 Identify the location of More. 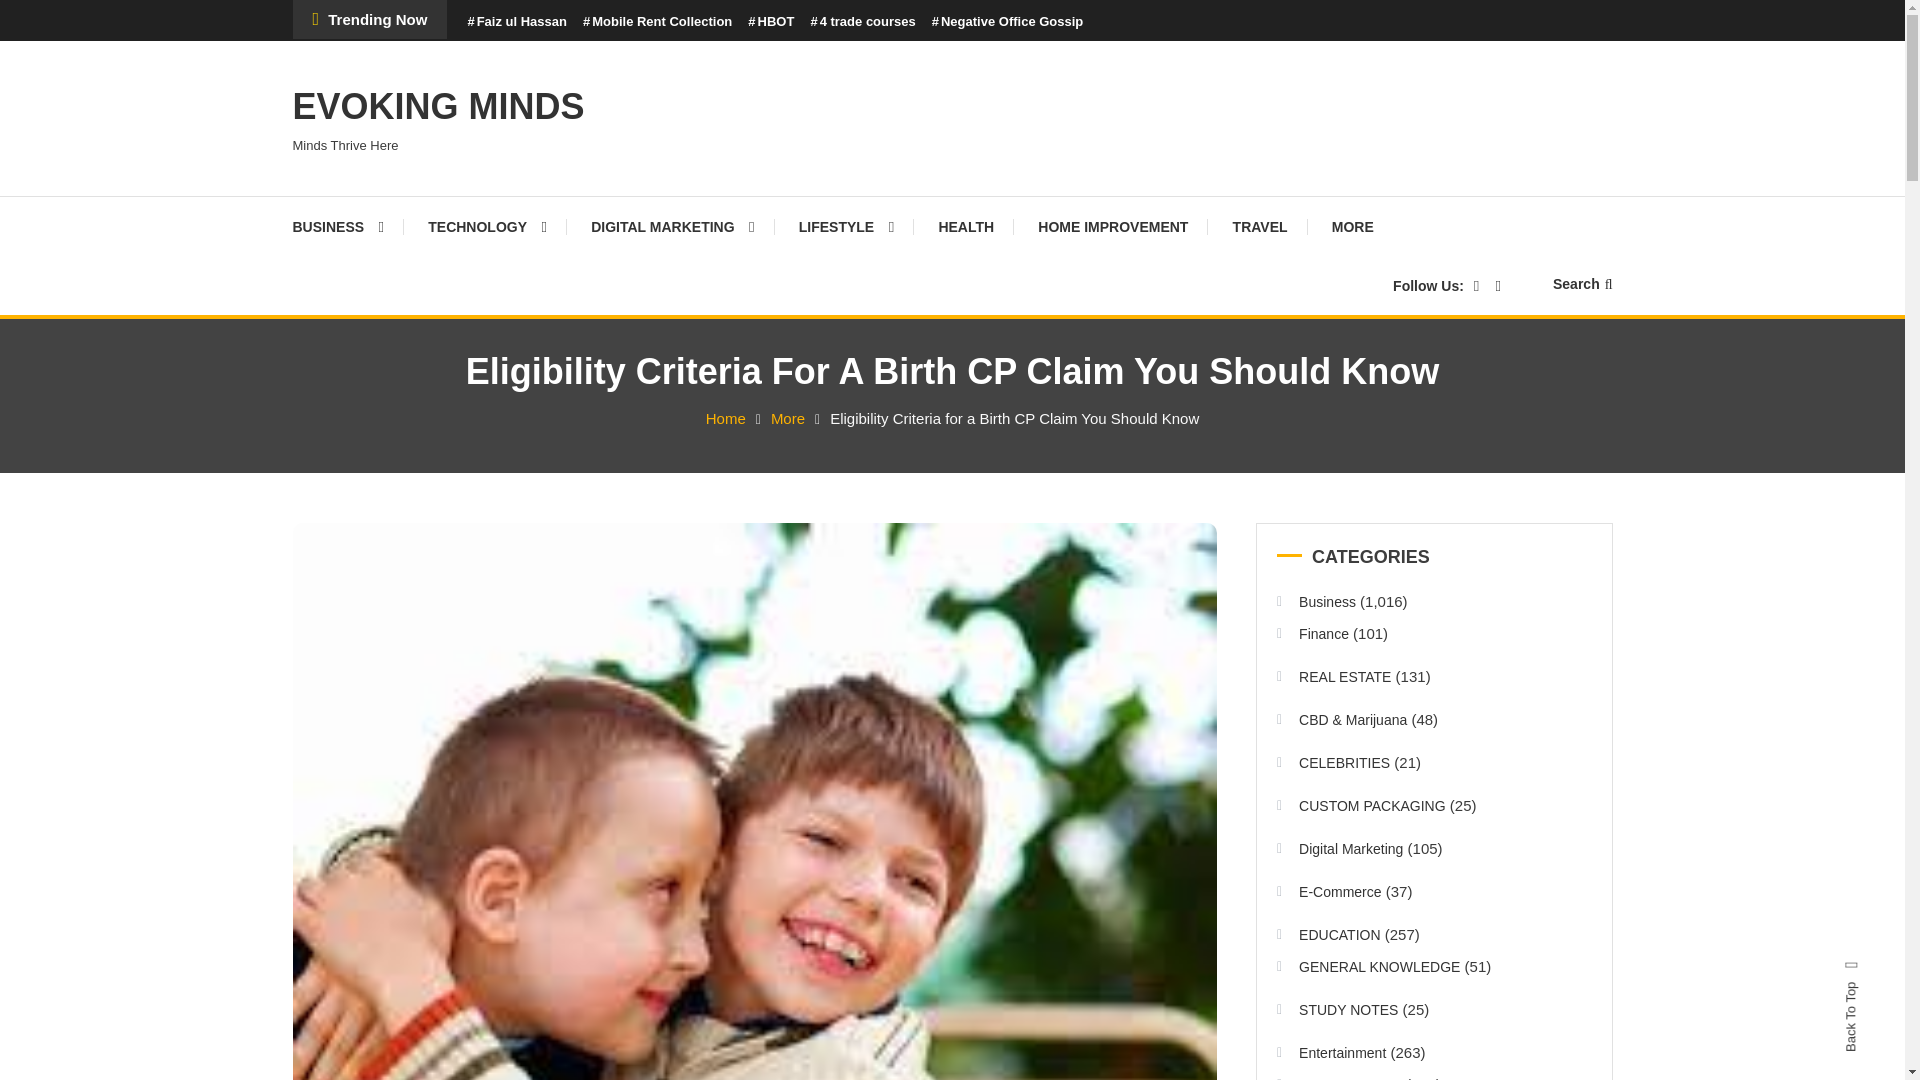
(788, 418).